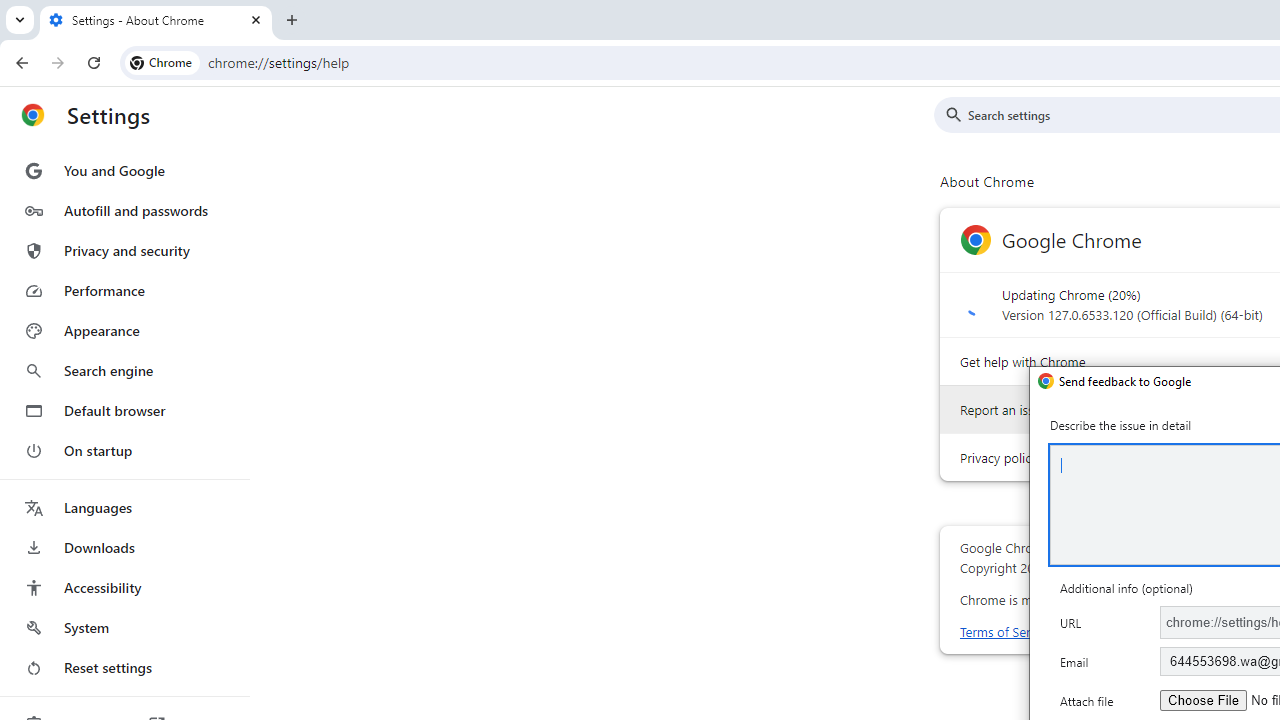 The height and width of the screenshot is (720, 1280). I want to click on Privacy and security, so click(124, 250).